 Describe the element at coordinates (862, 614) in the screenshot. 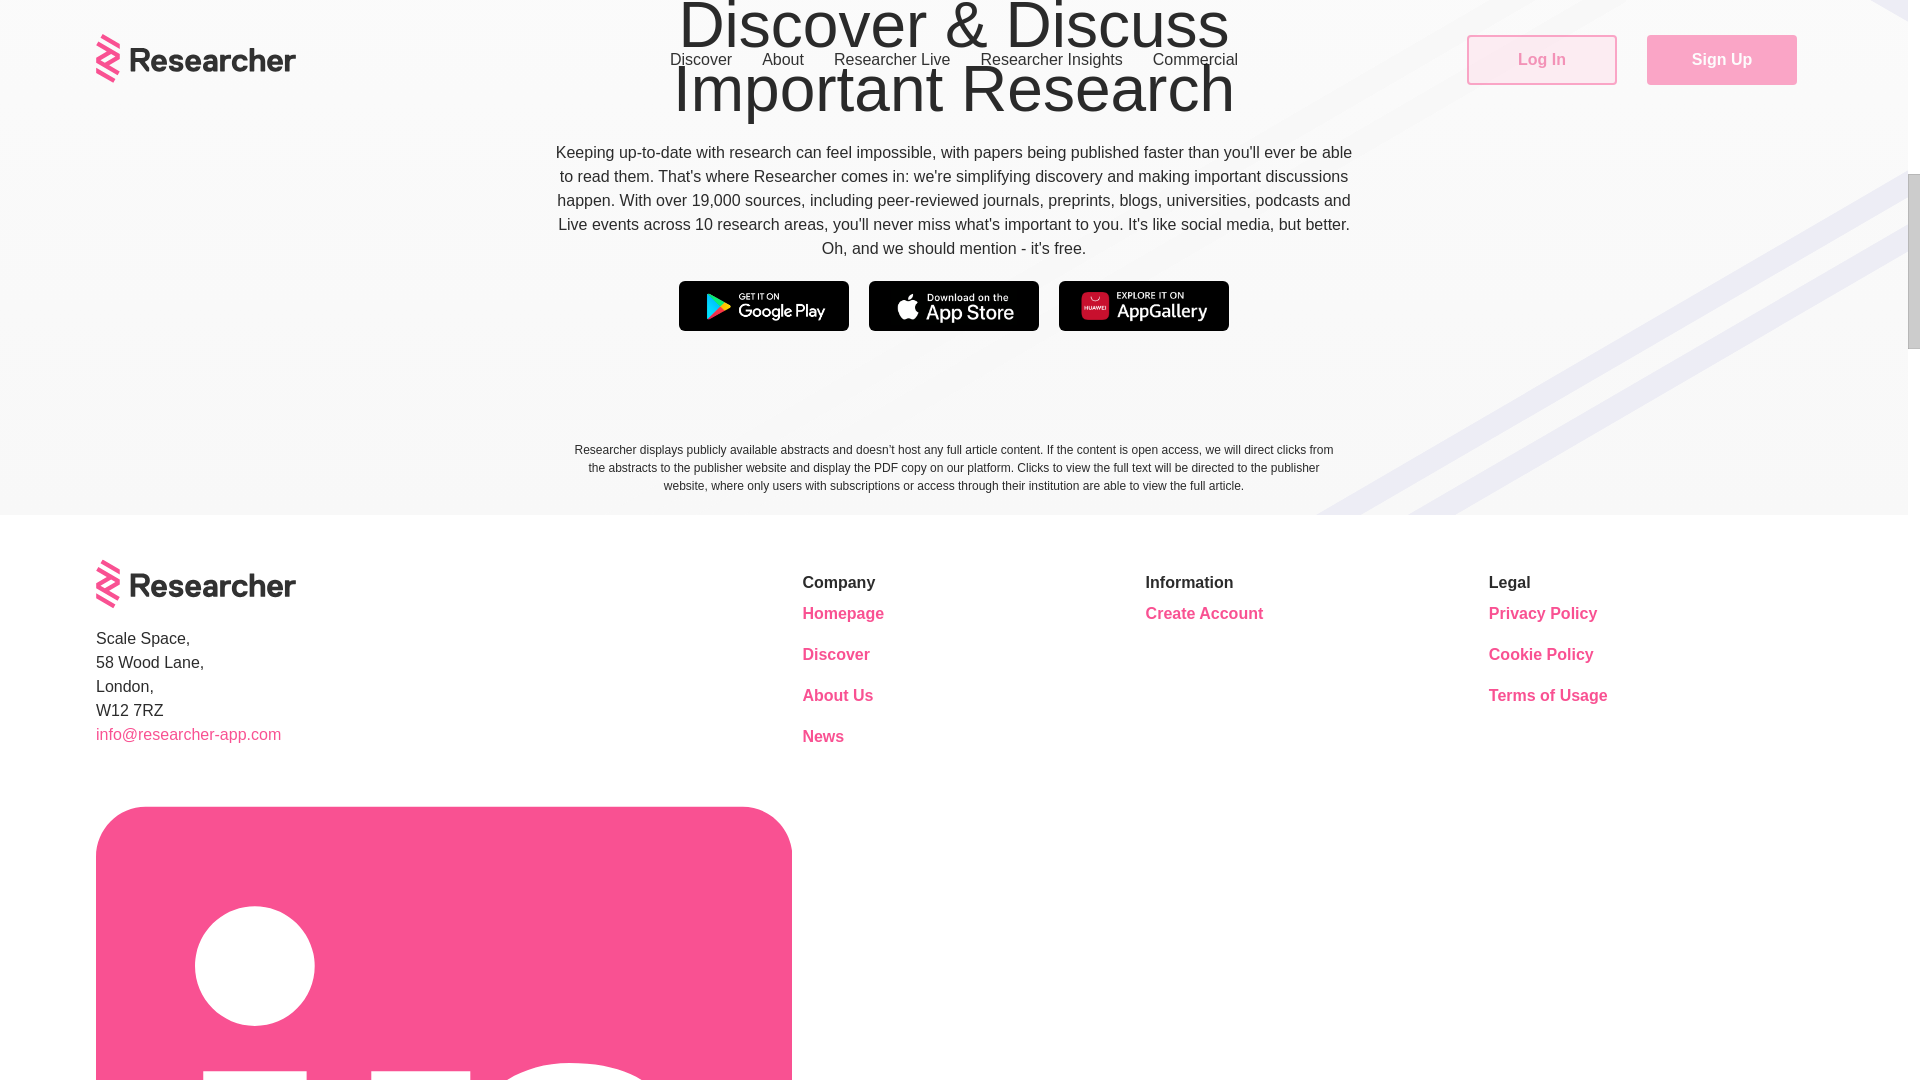

I see `Homepage` at that location.